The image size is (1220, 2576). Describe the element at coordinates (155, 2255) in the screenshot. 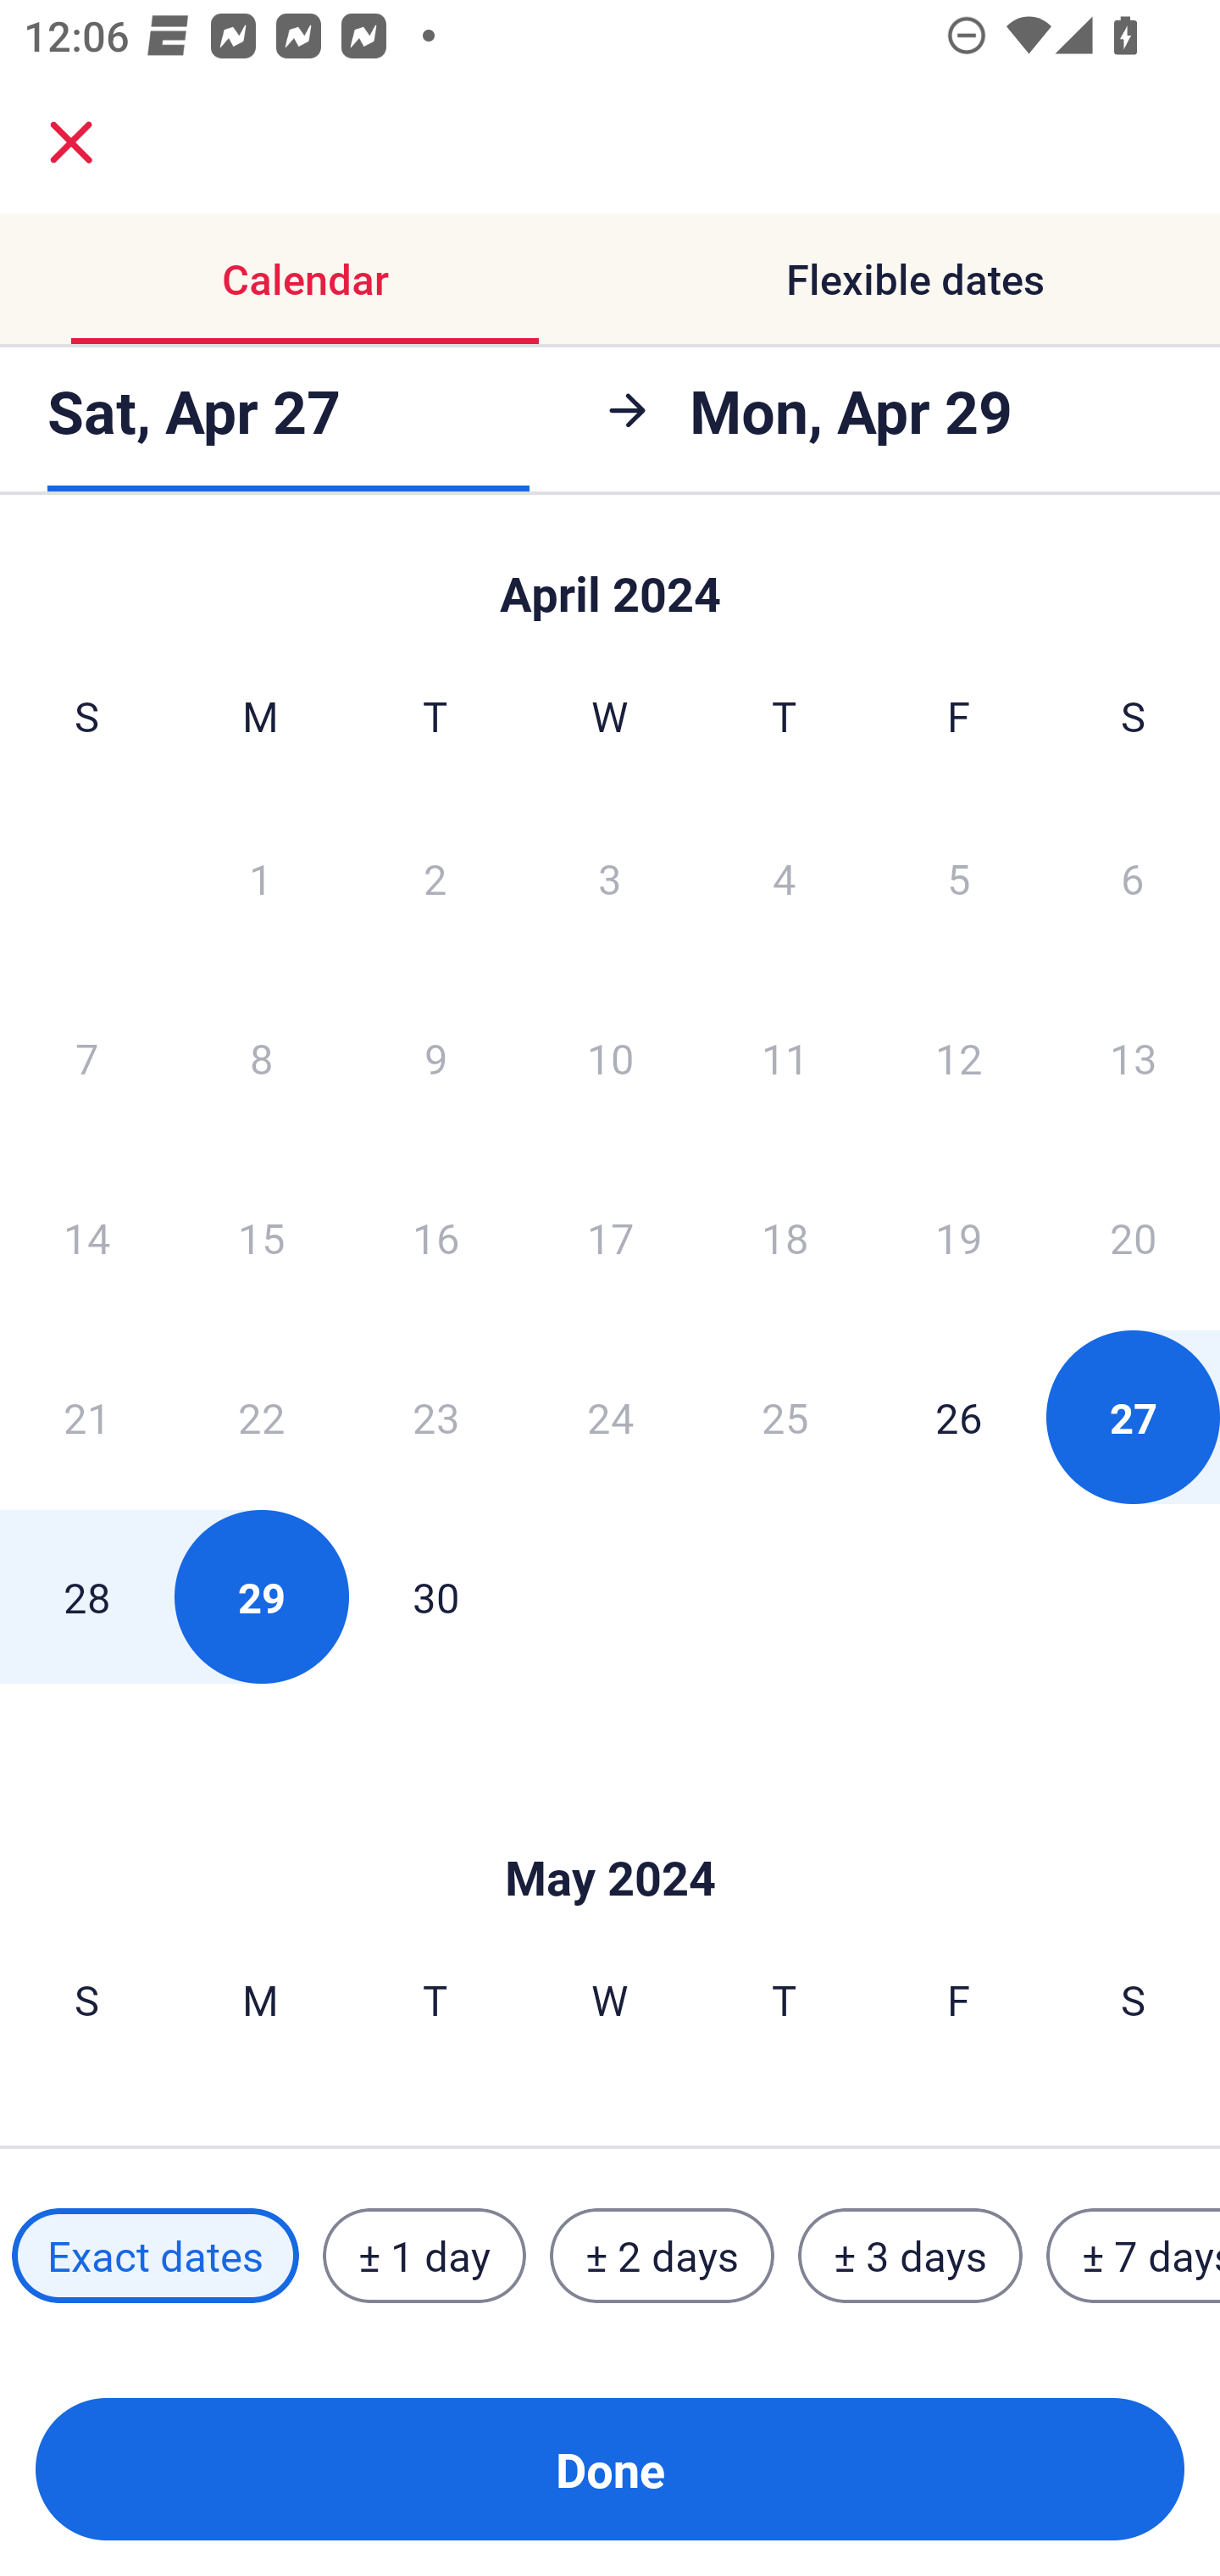

I see `Exact dates` at that location.